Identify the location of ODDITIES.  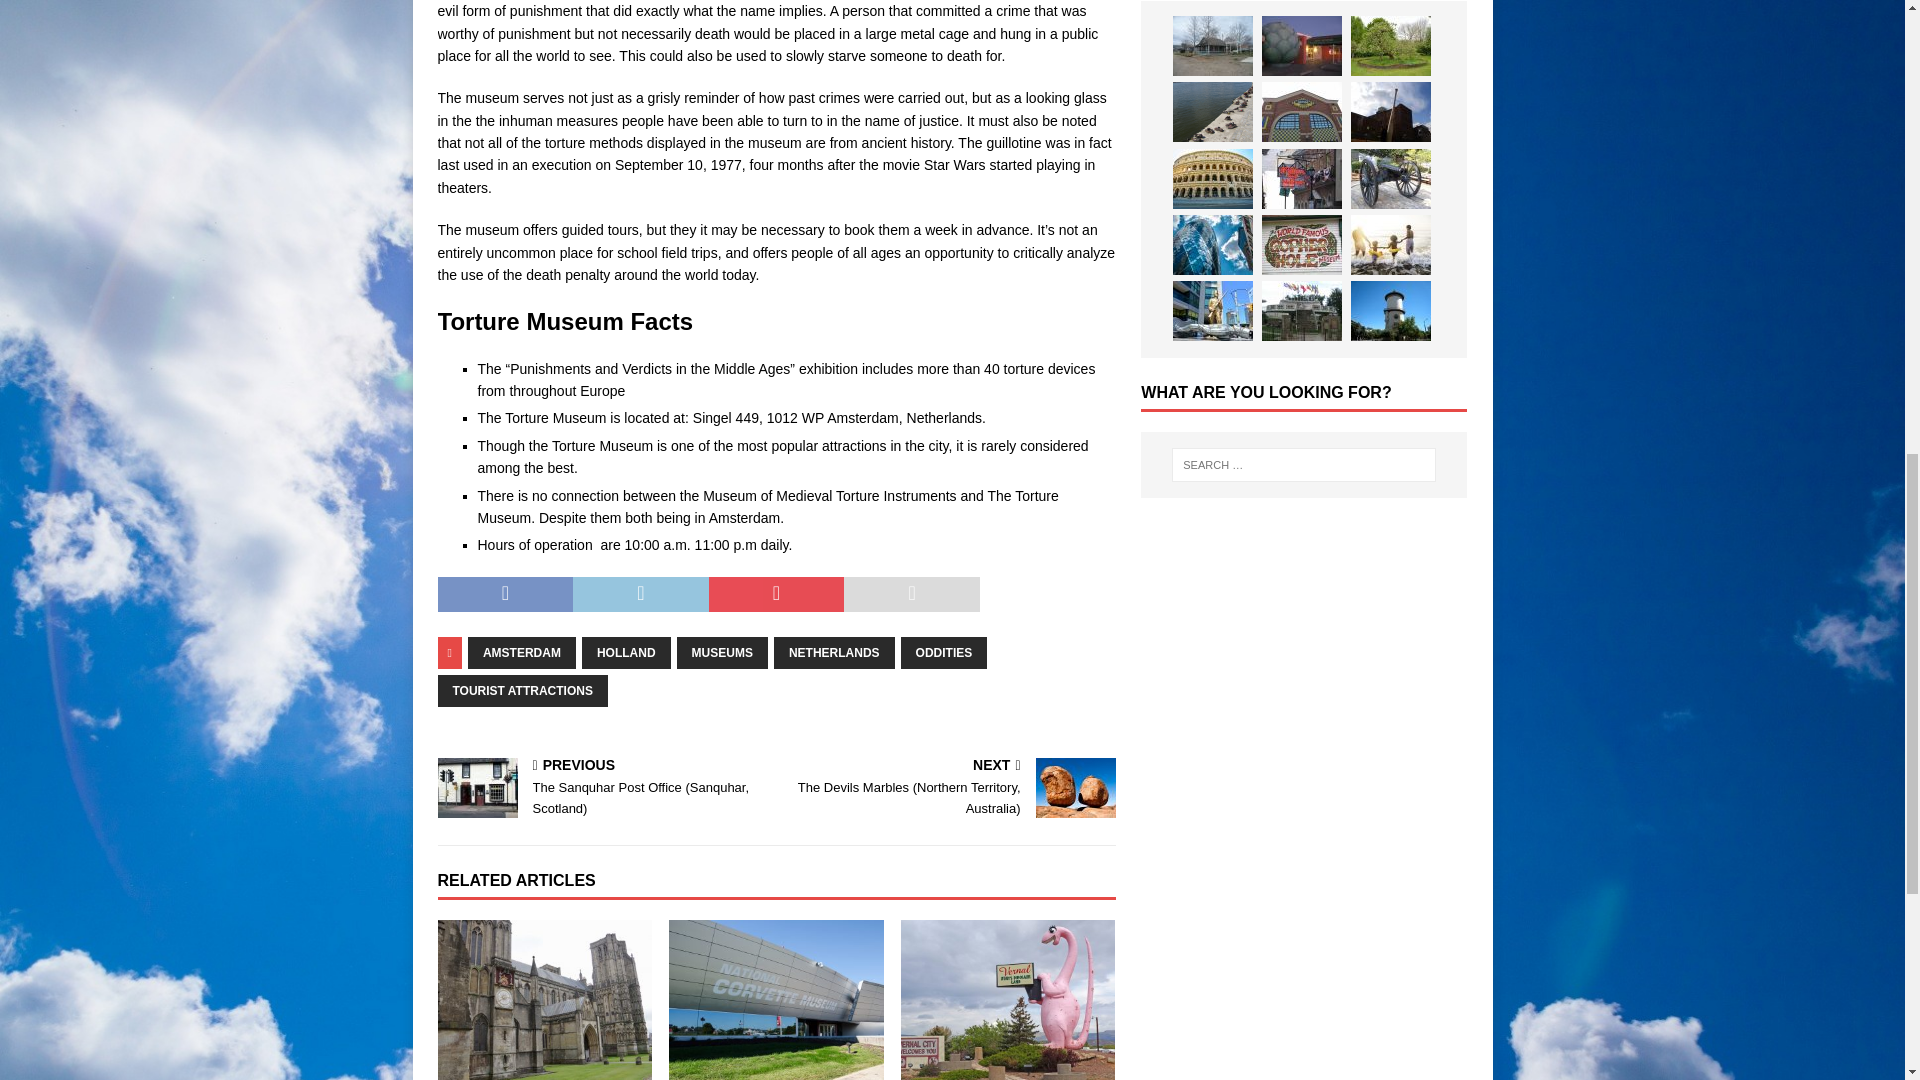
(944, 652).